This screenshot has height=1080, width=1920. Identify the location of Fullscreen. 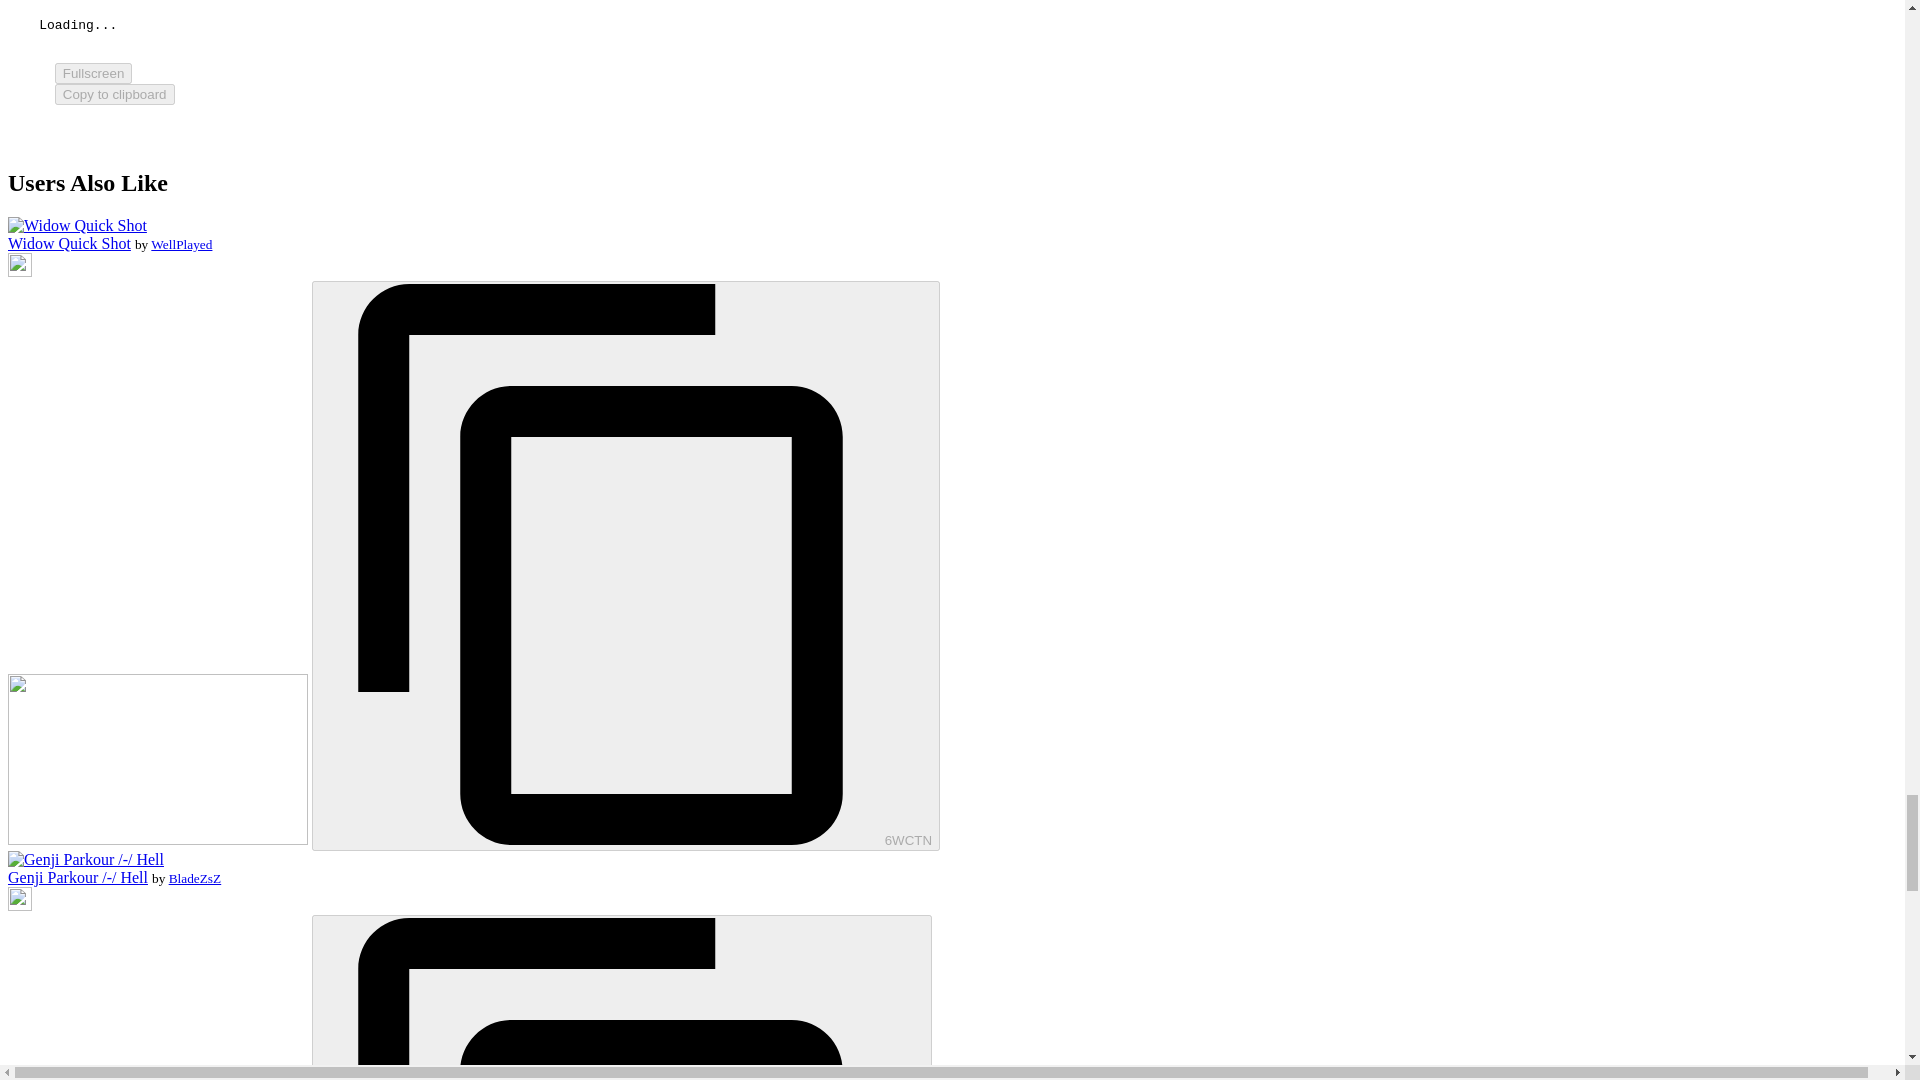
(94, 73).